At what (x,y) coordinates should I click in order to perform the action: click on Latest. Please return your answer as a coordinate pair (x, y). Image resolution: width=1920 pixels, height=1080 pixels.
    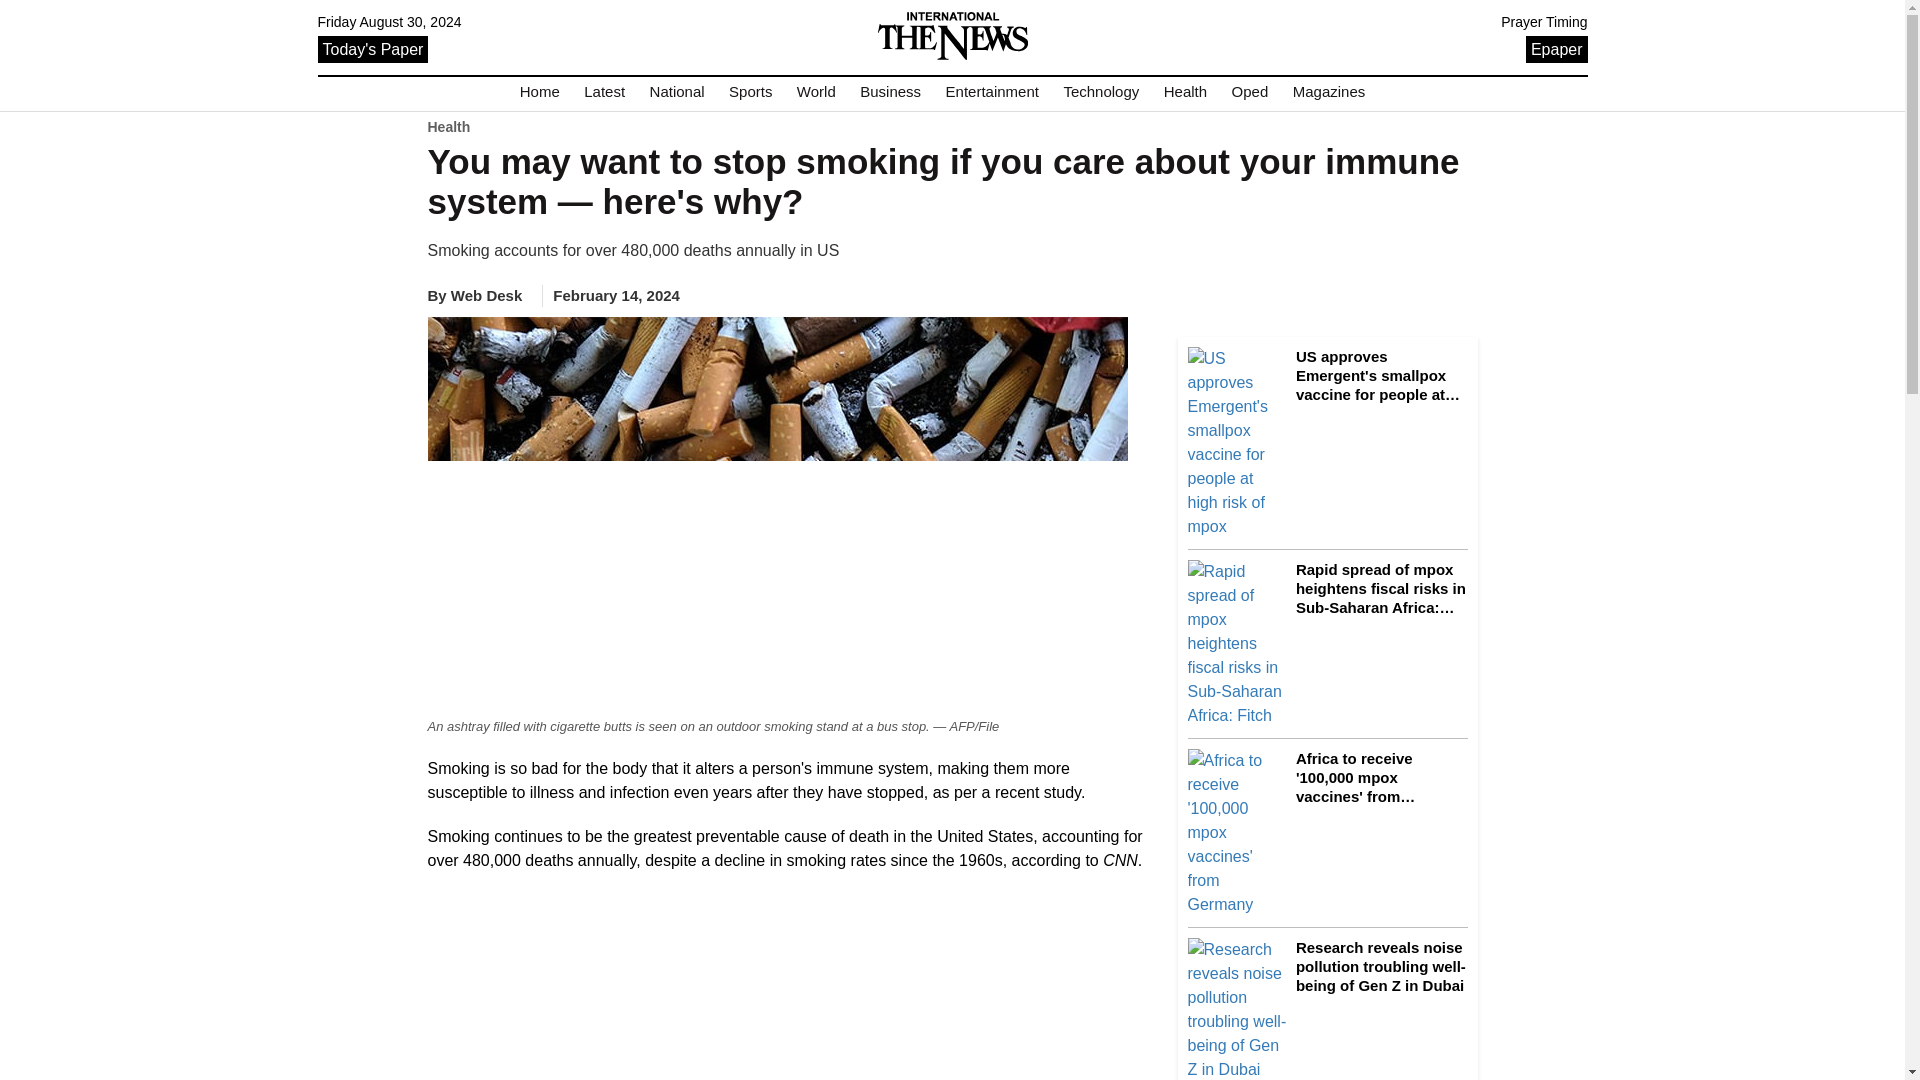
    Looking at the image, I should click on (604, 92).